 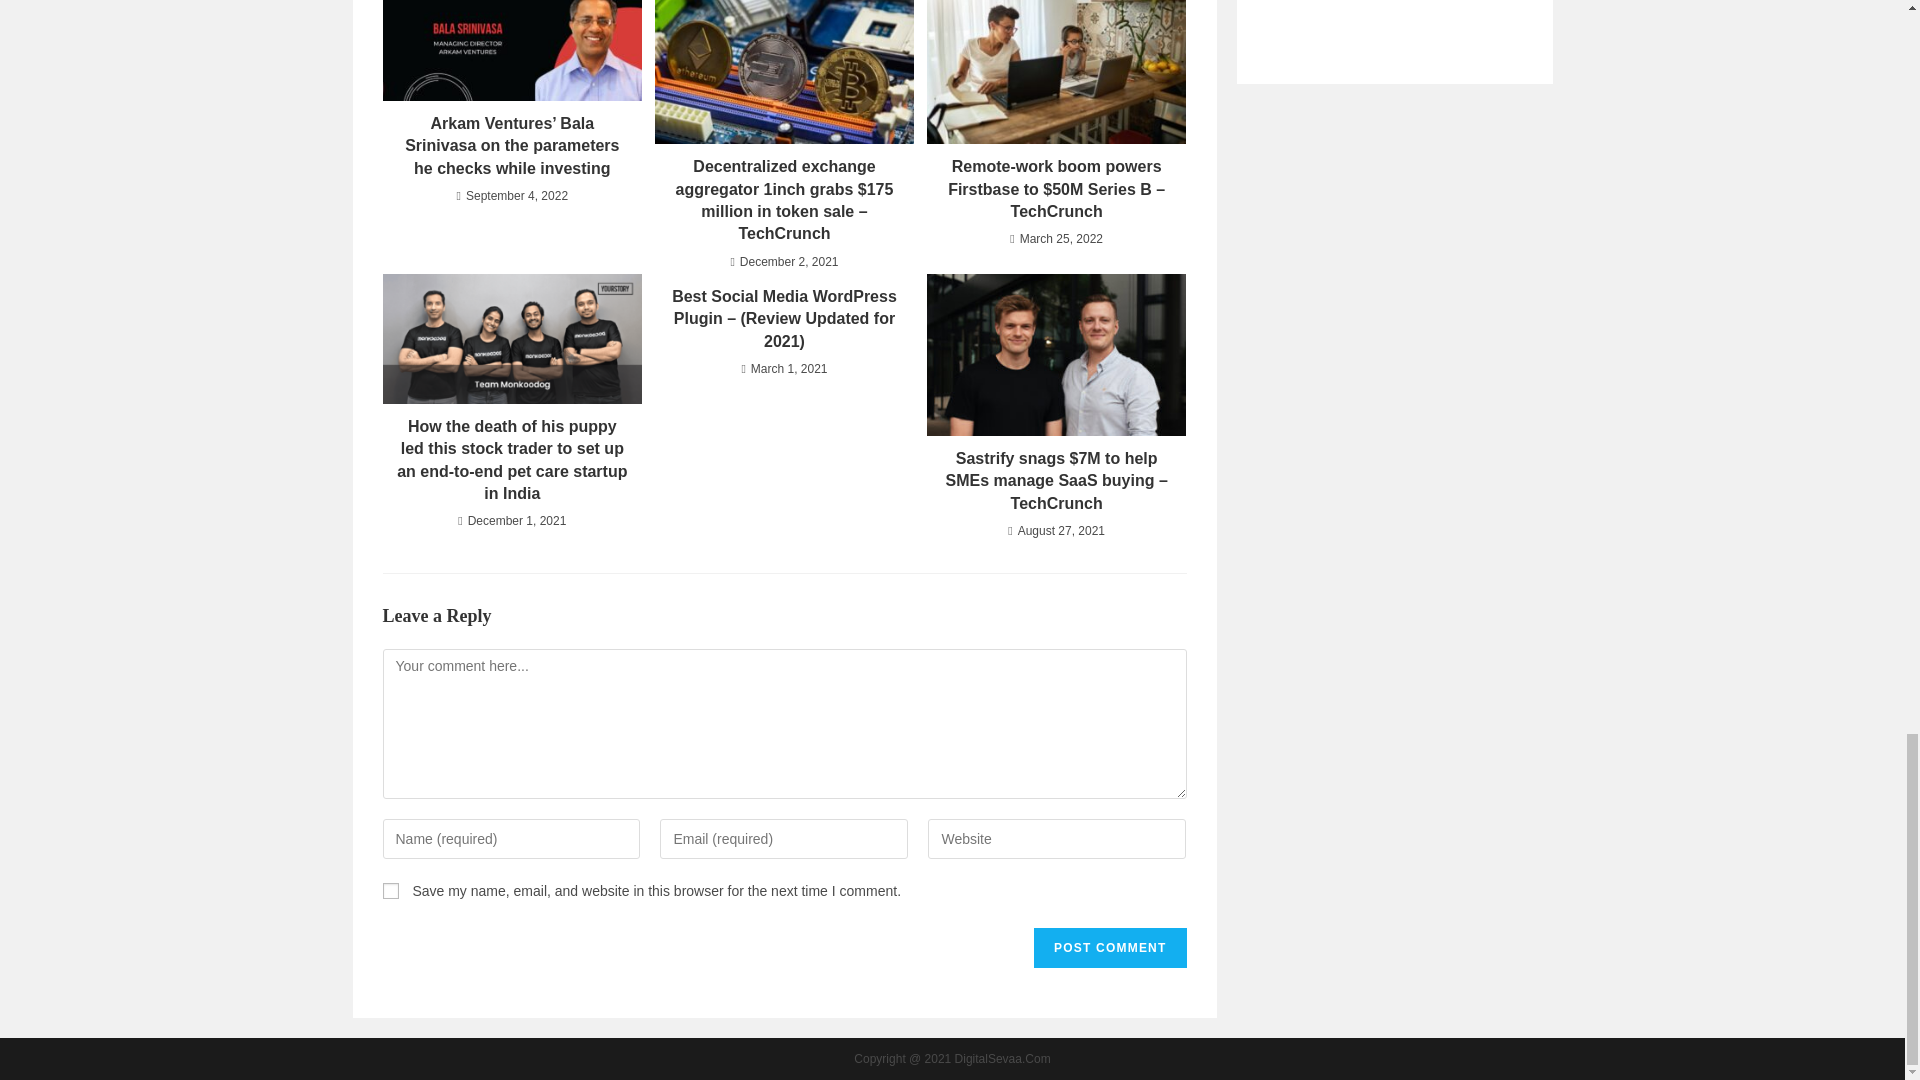 What do you see at coordinates (390, 890) in the screenshot?
I see `yes` at bounding box center [390, 890].